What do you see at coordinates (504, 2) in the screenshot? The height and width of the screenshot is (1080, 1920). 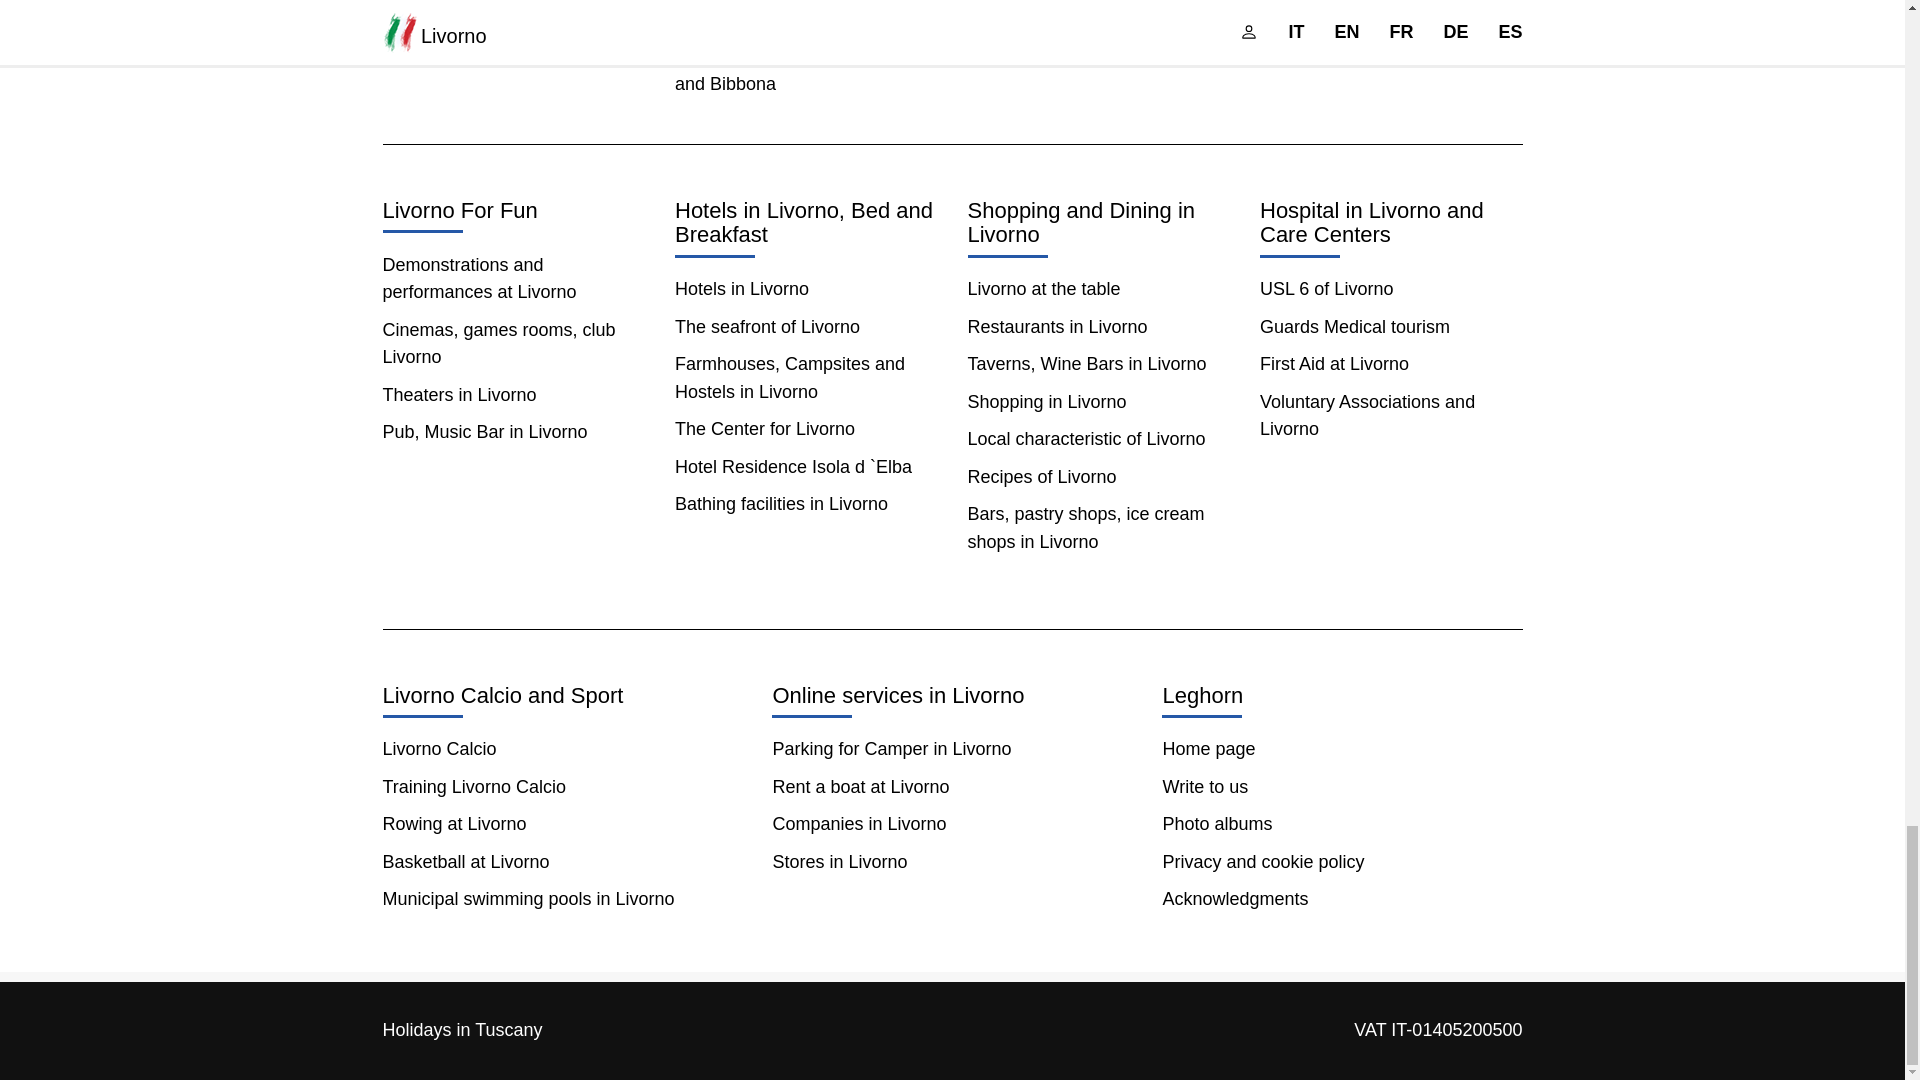 I see `Museums and Villas in Livorno` at bounding box center [504, 2].